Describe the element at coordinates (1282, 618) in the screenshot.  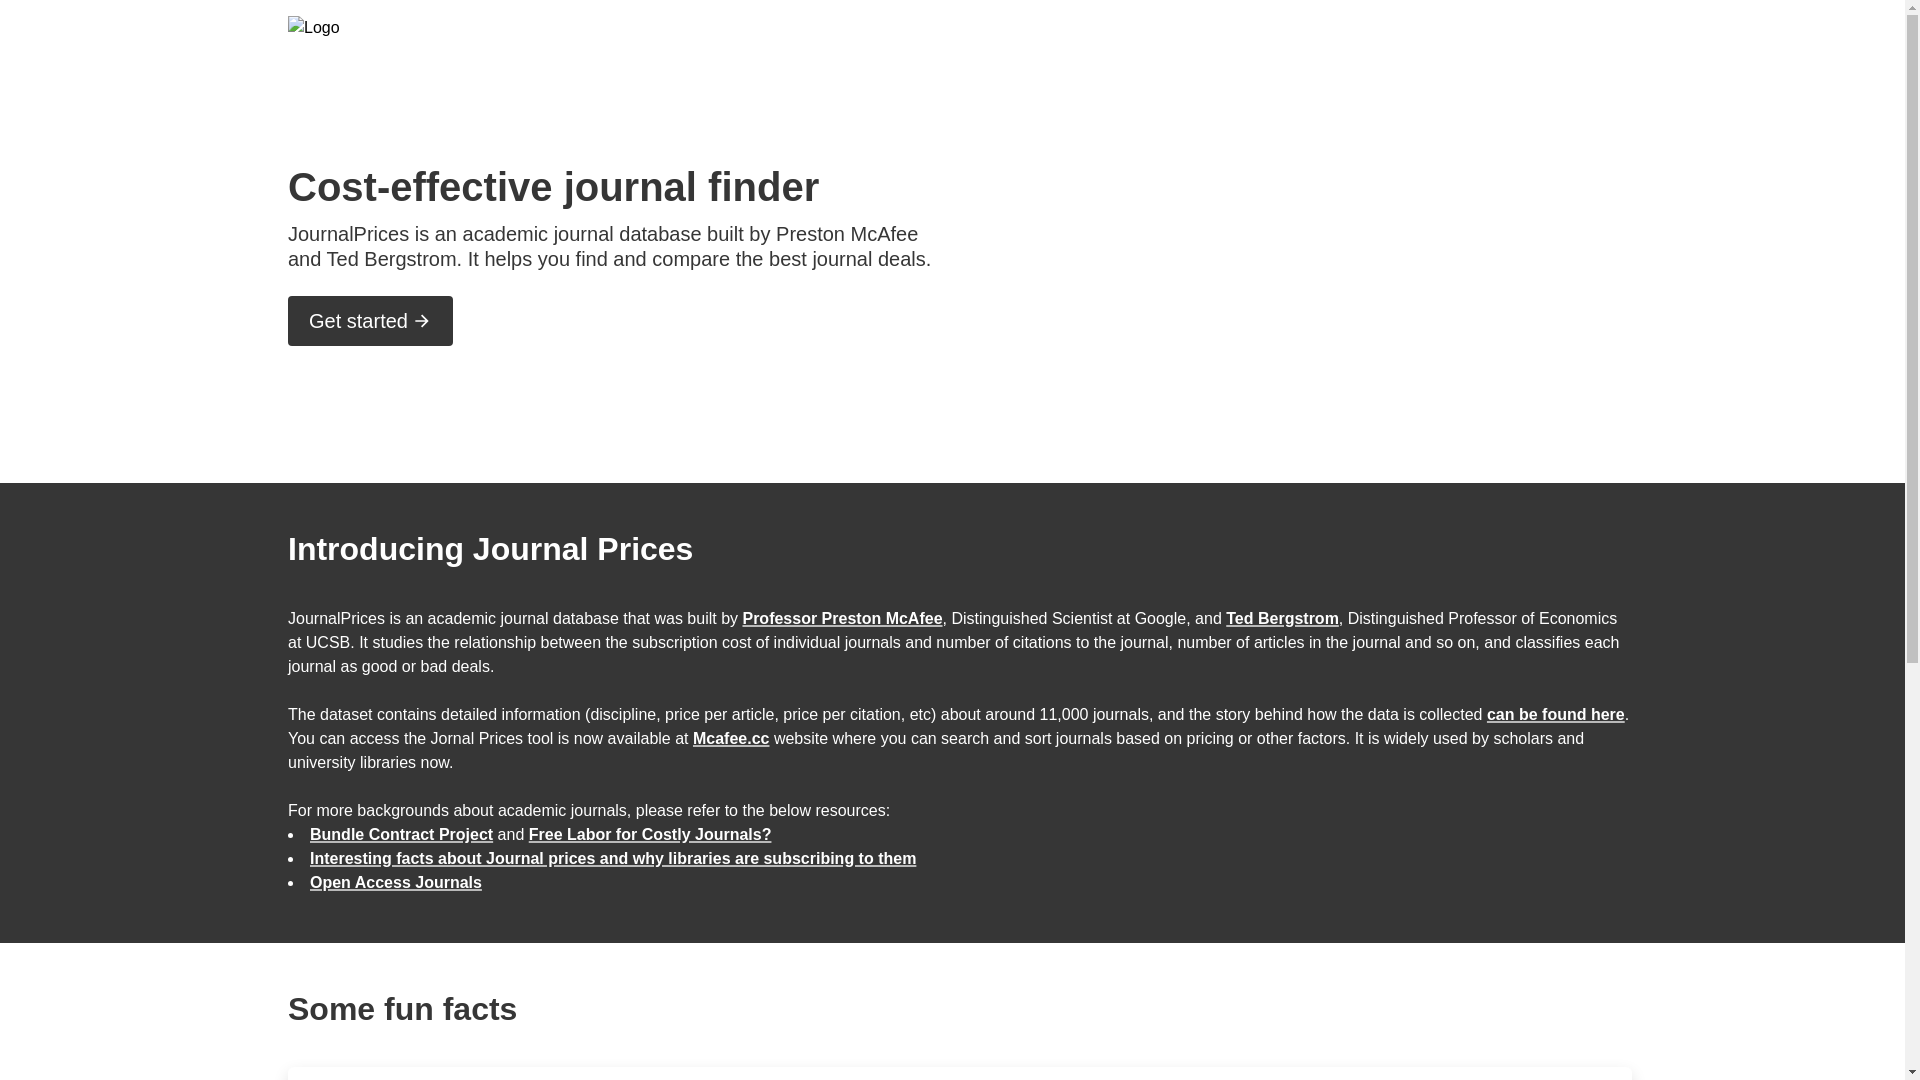
I see `Ted Bergstrom` at that location.